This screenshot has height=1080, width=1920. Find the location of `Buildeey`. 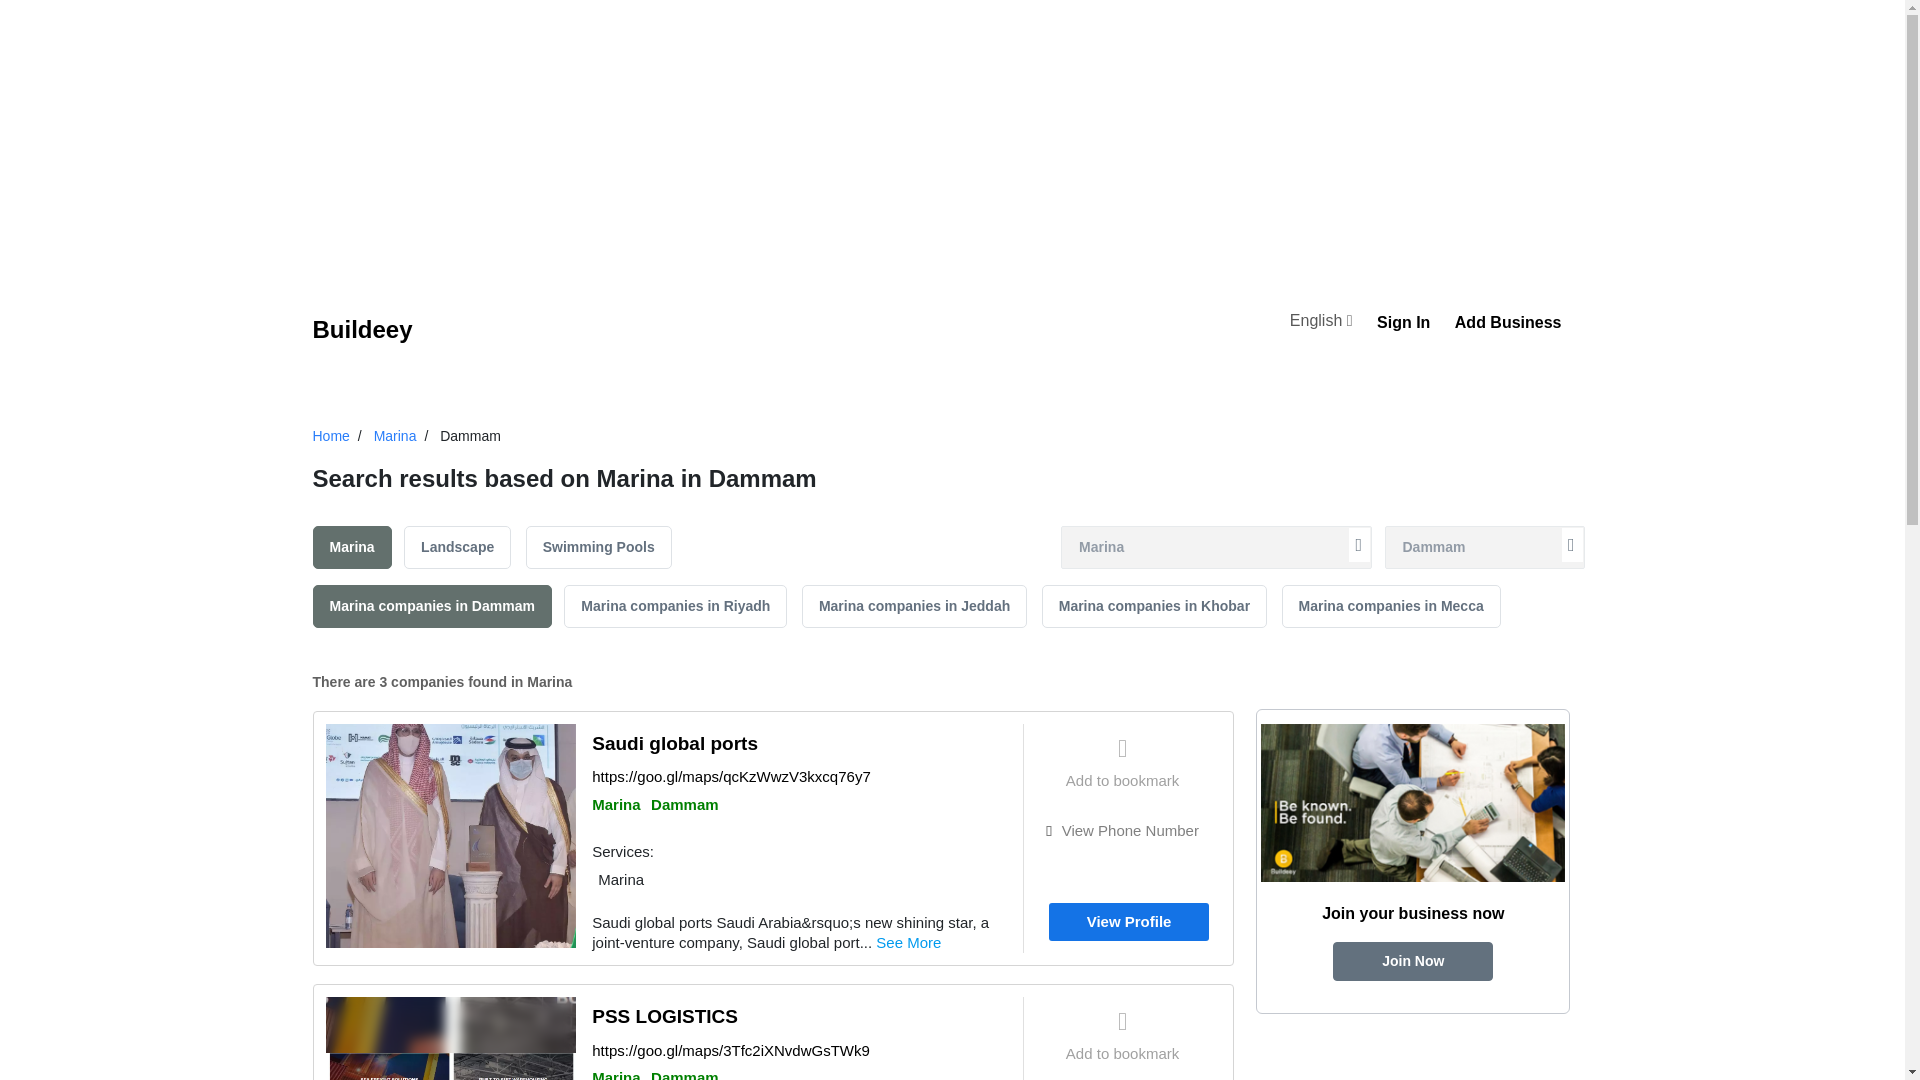

Buildeey is located at coordinates (362, 330).